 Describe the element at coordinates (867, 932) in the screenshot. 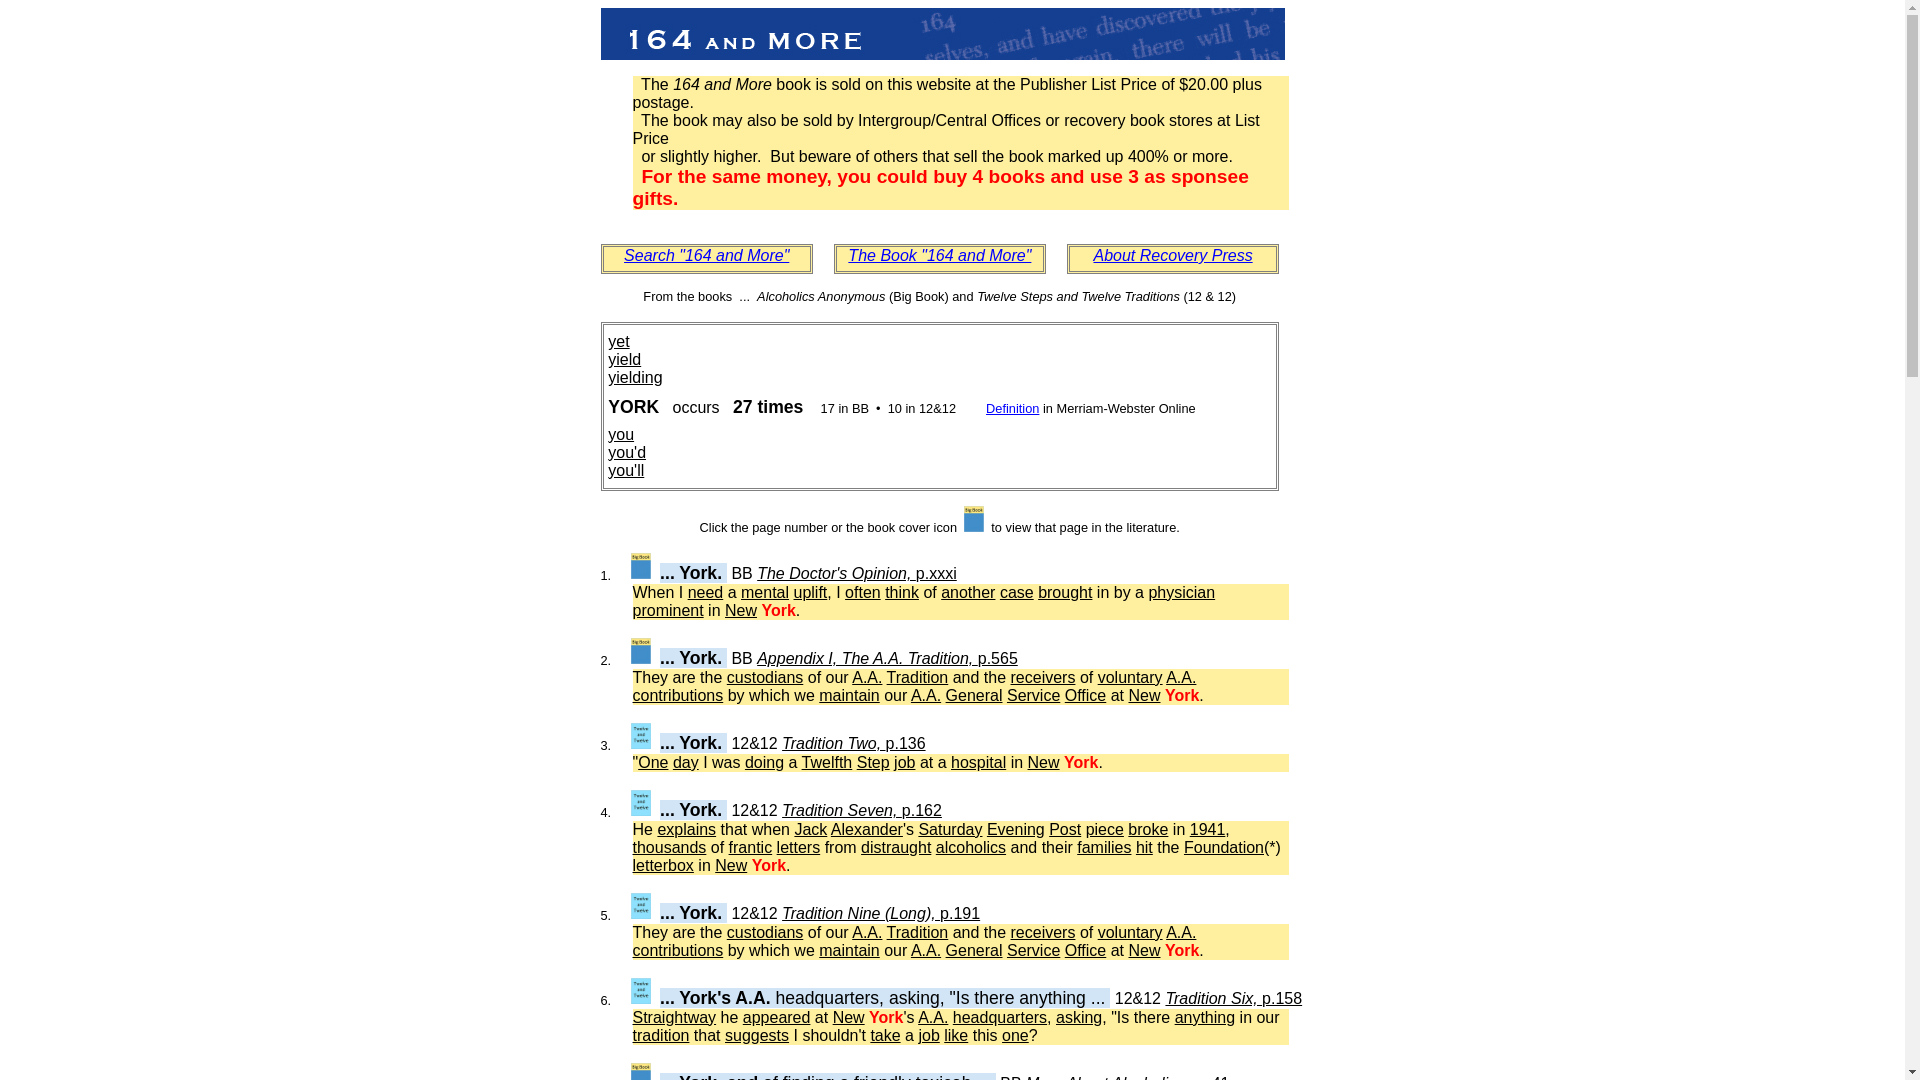

I see `A.A.` at that location.